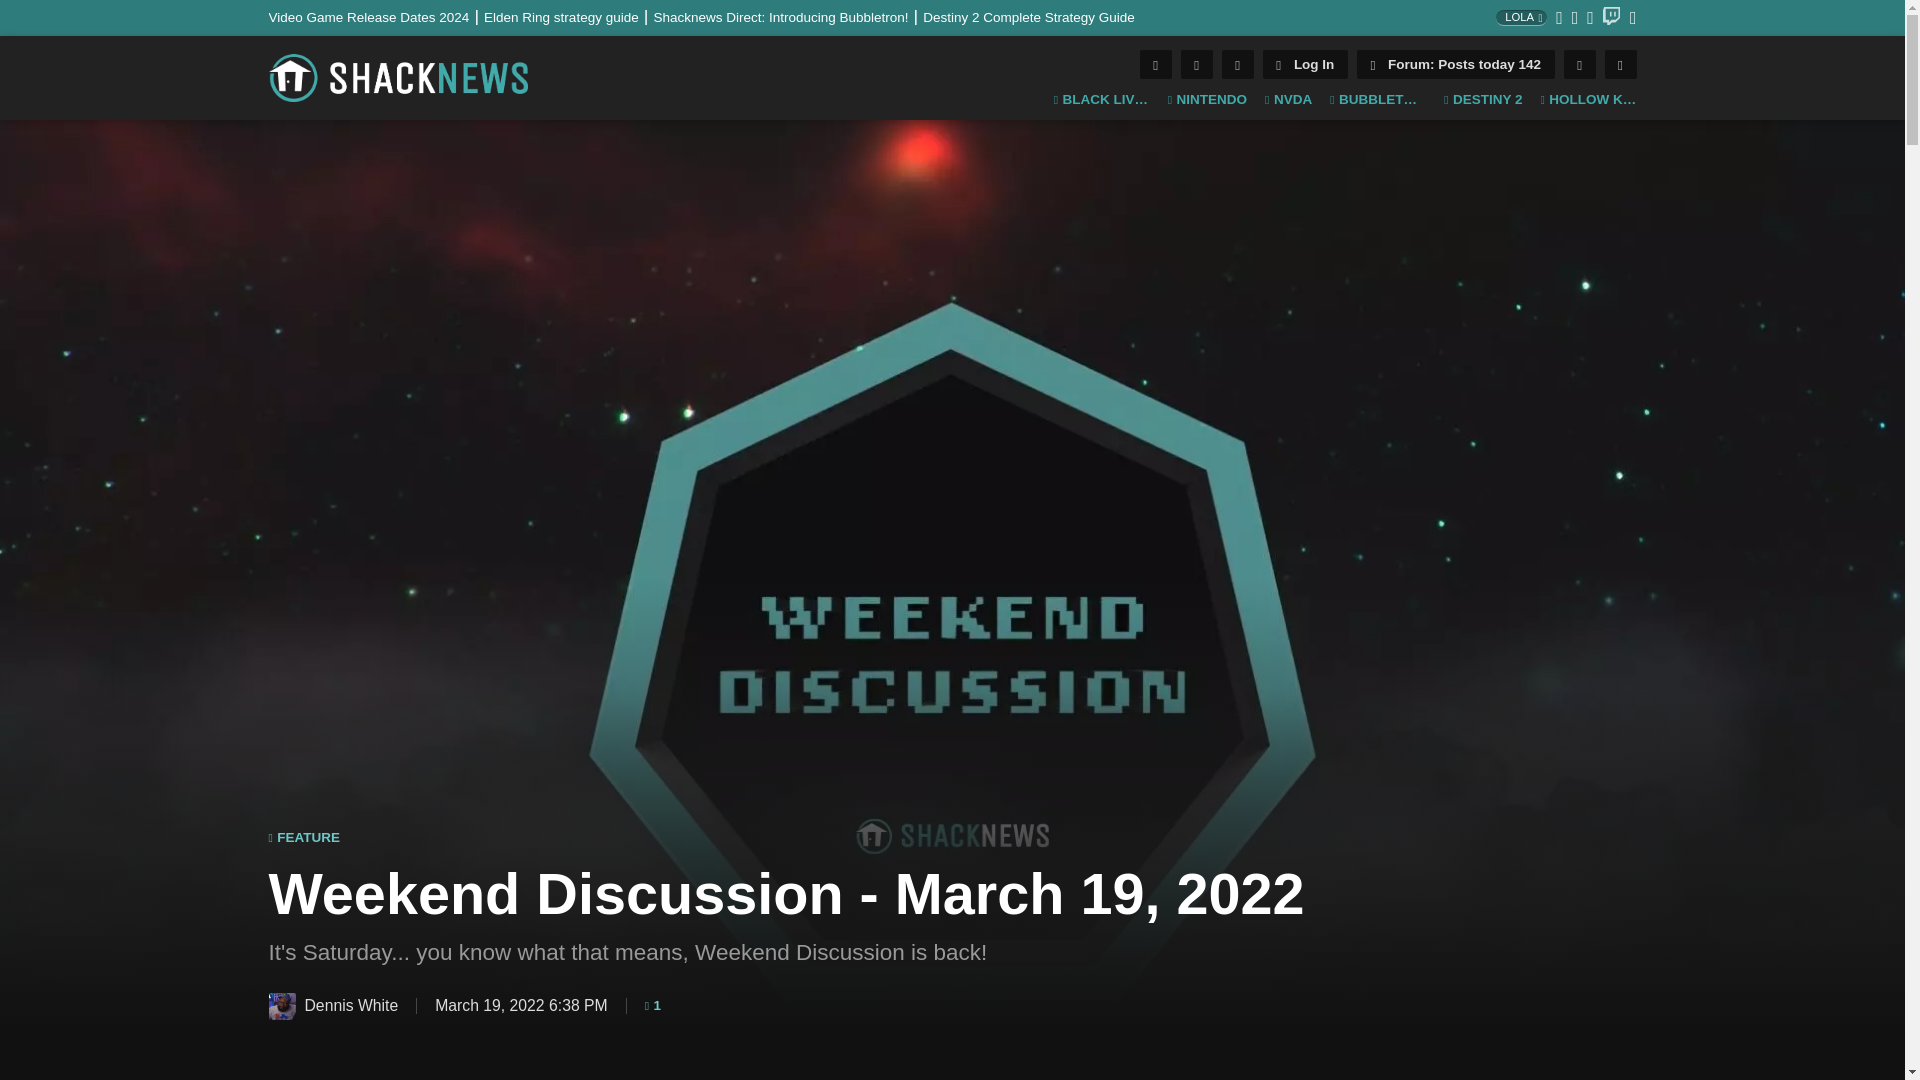 Image resolution: width=1920 pixels, height=1080 pixels. I want to click on Dennis White, so click(282, 1006).